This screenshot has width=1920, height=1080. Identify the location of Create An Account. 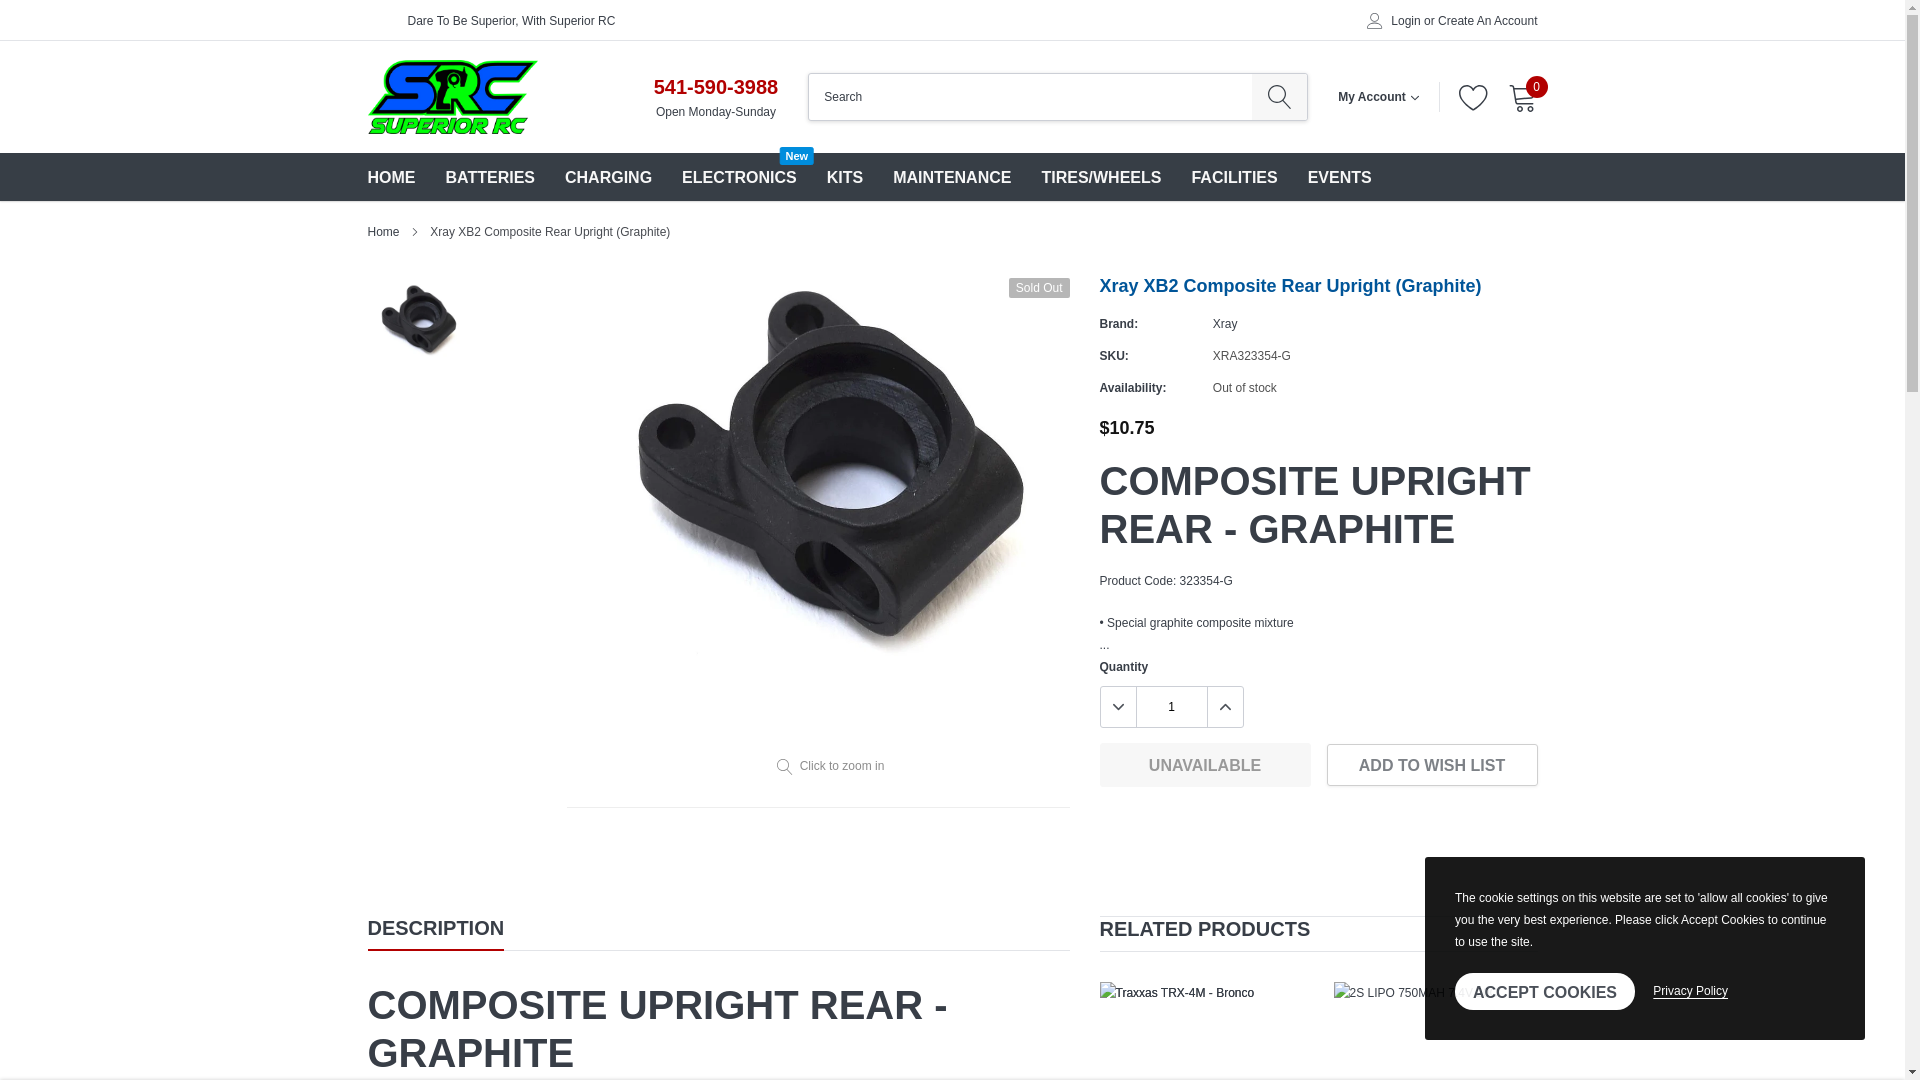
(1488, 21).